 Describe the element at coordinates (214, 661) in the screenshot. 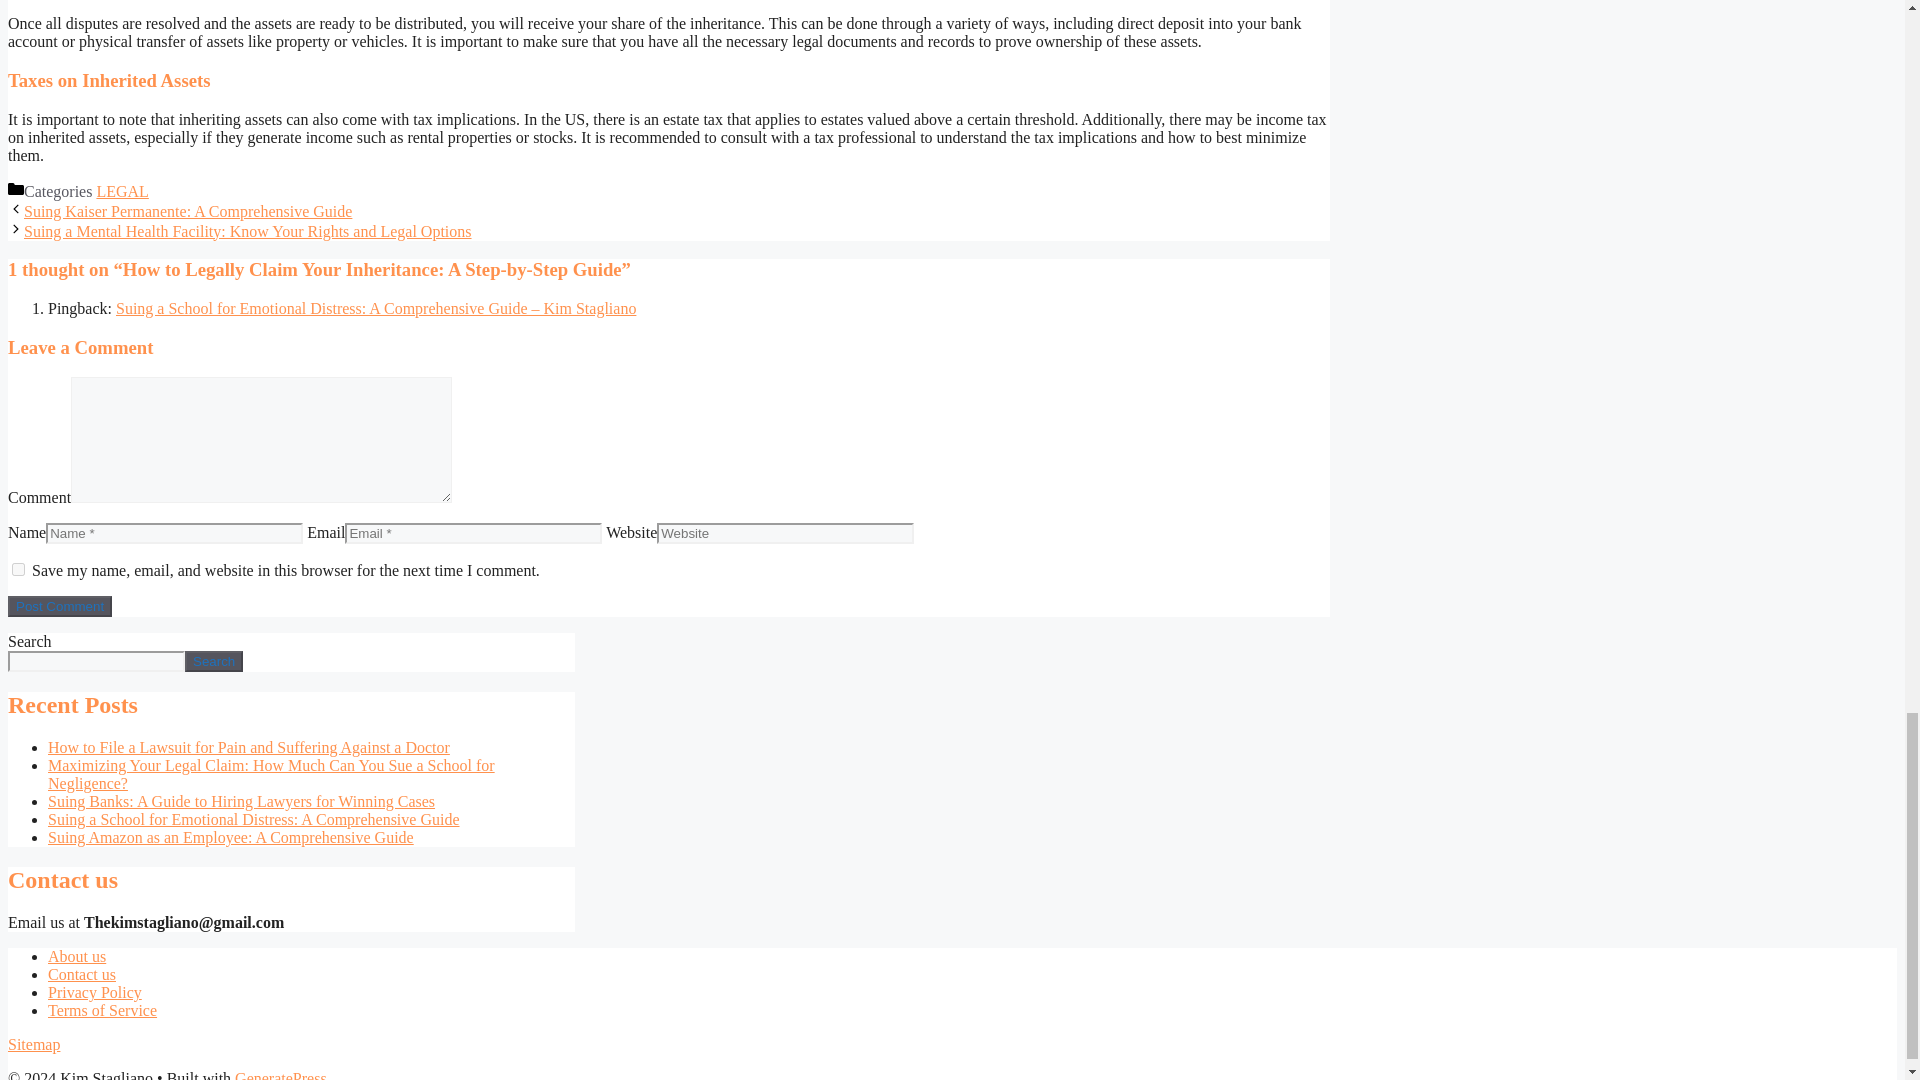

I see `Search` at that location.